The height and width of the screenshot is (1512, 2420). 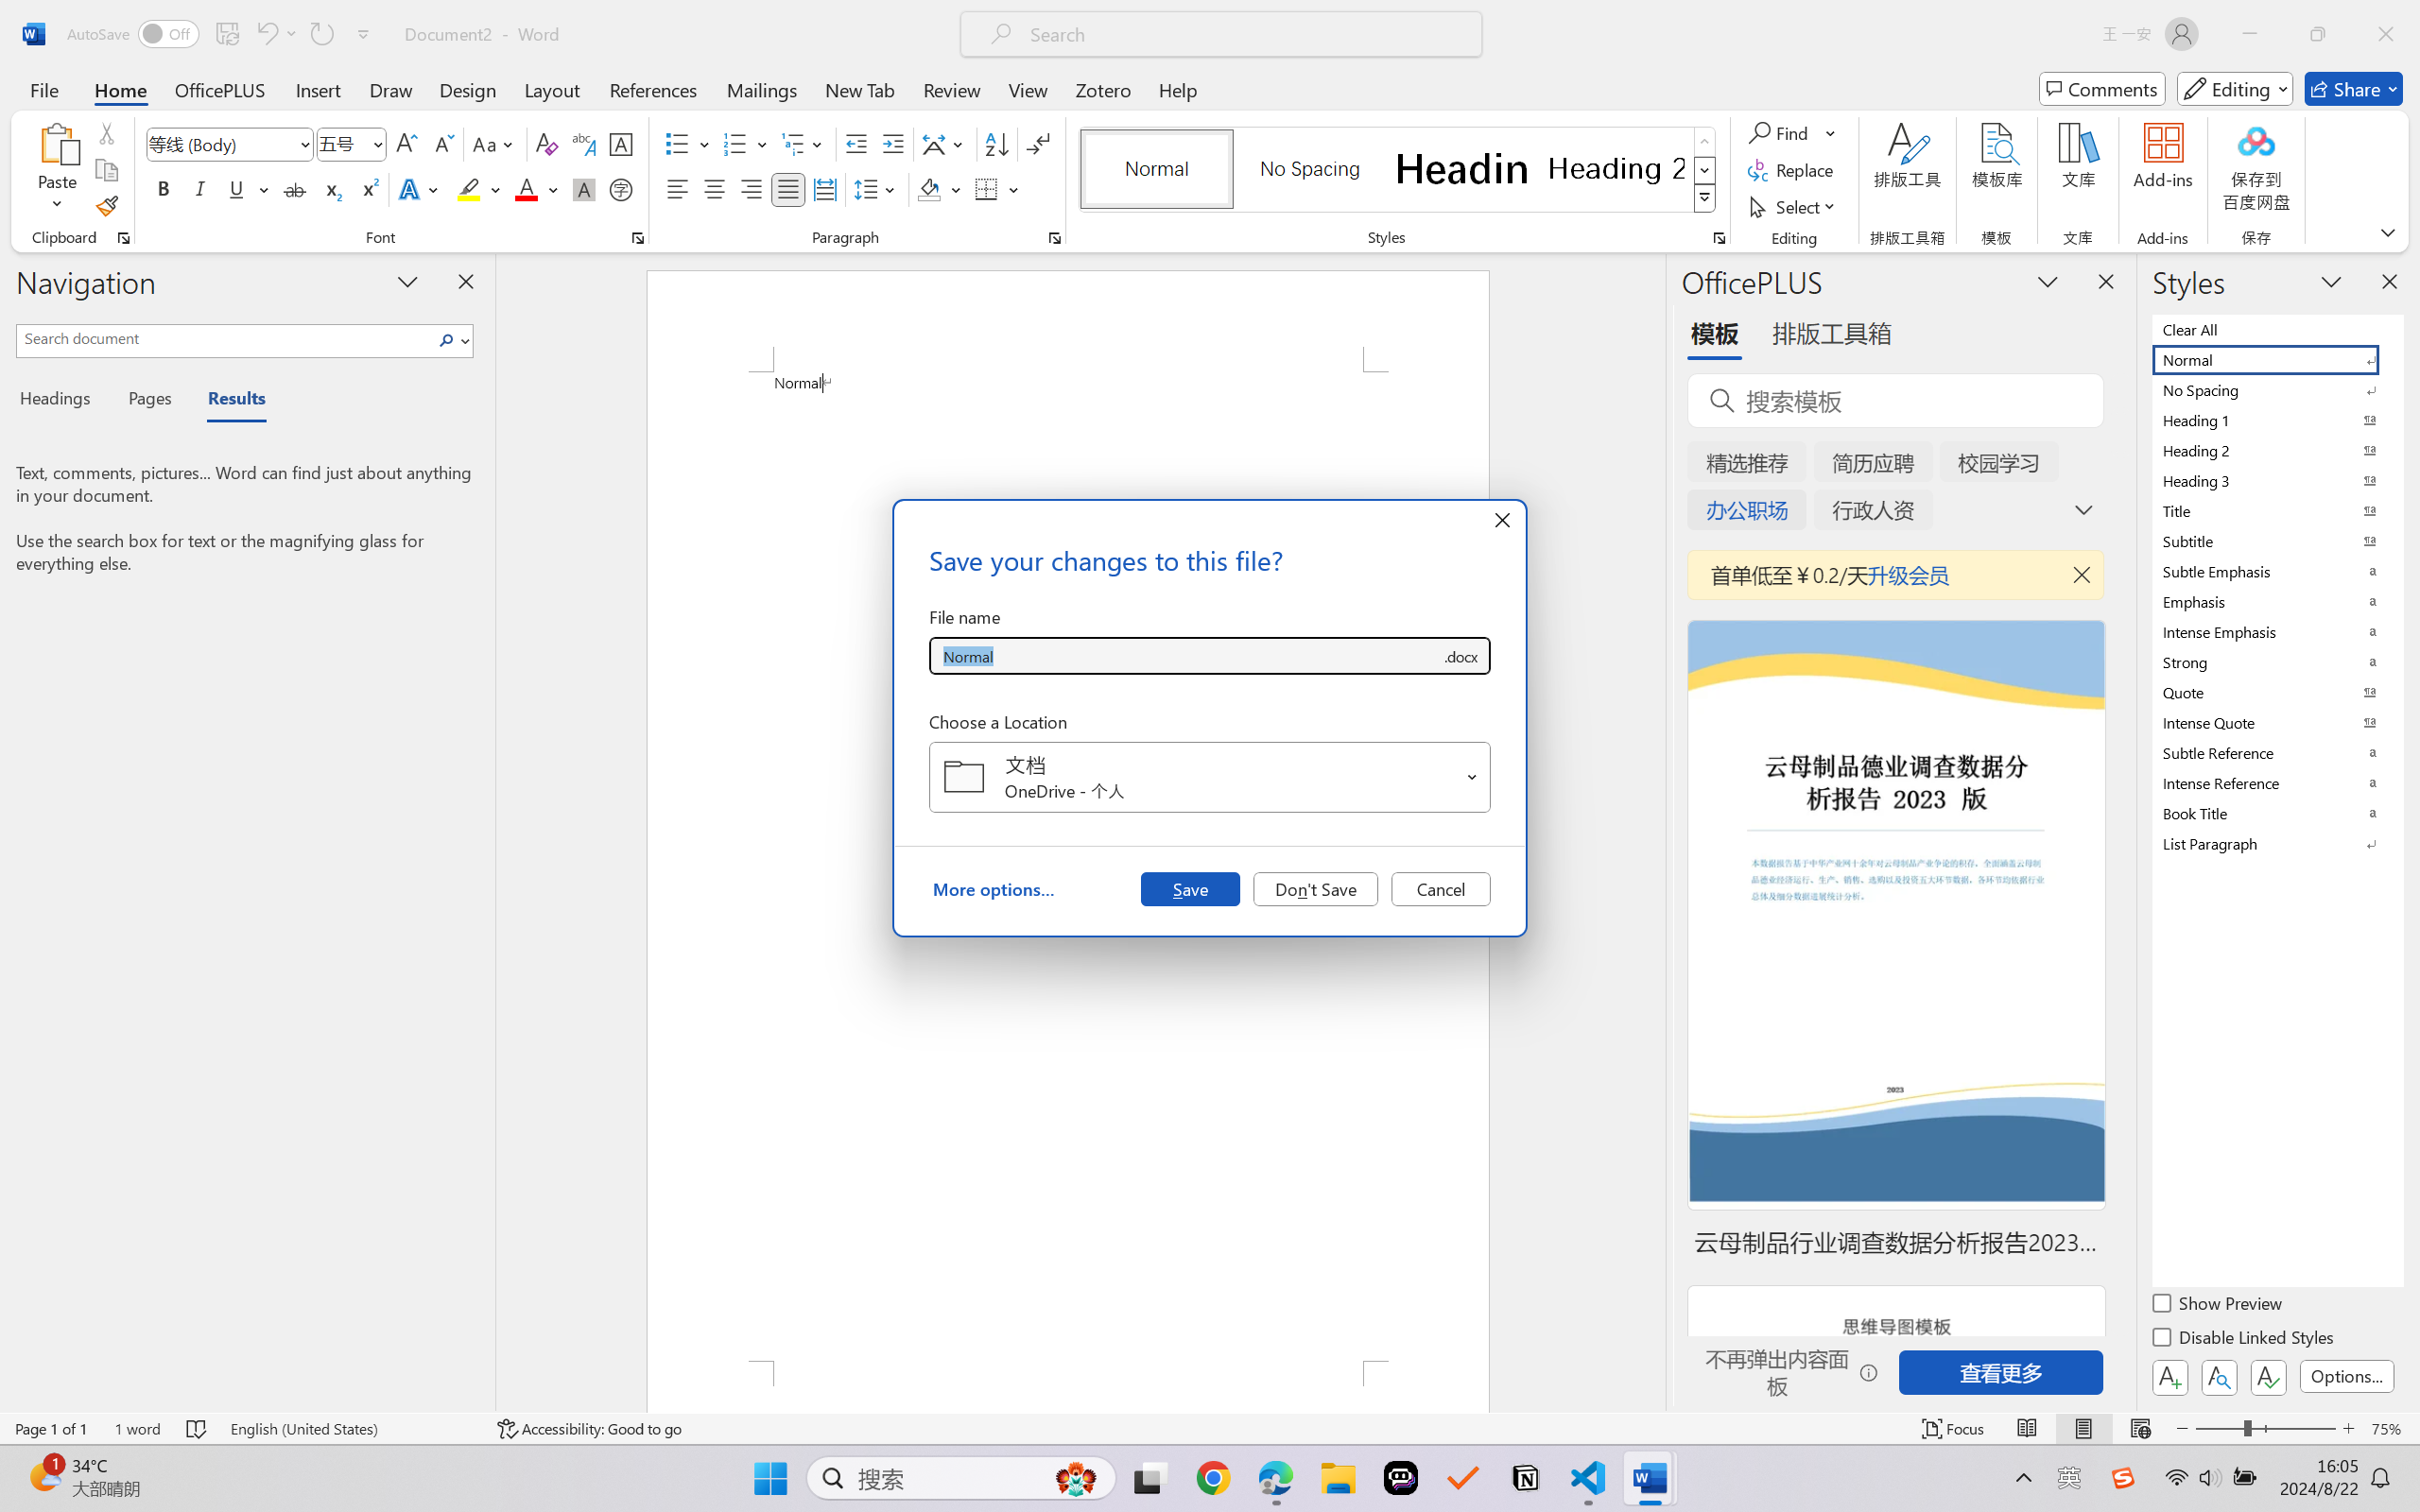 I want to click on Poe, so click(x=1401, y=1478).